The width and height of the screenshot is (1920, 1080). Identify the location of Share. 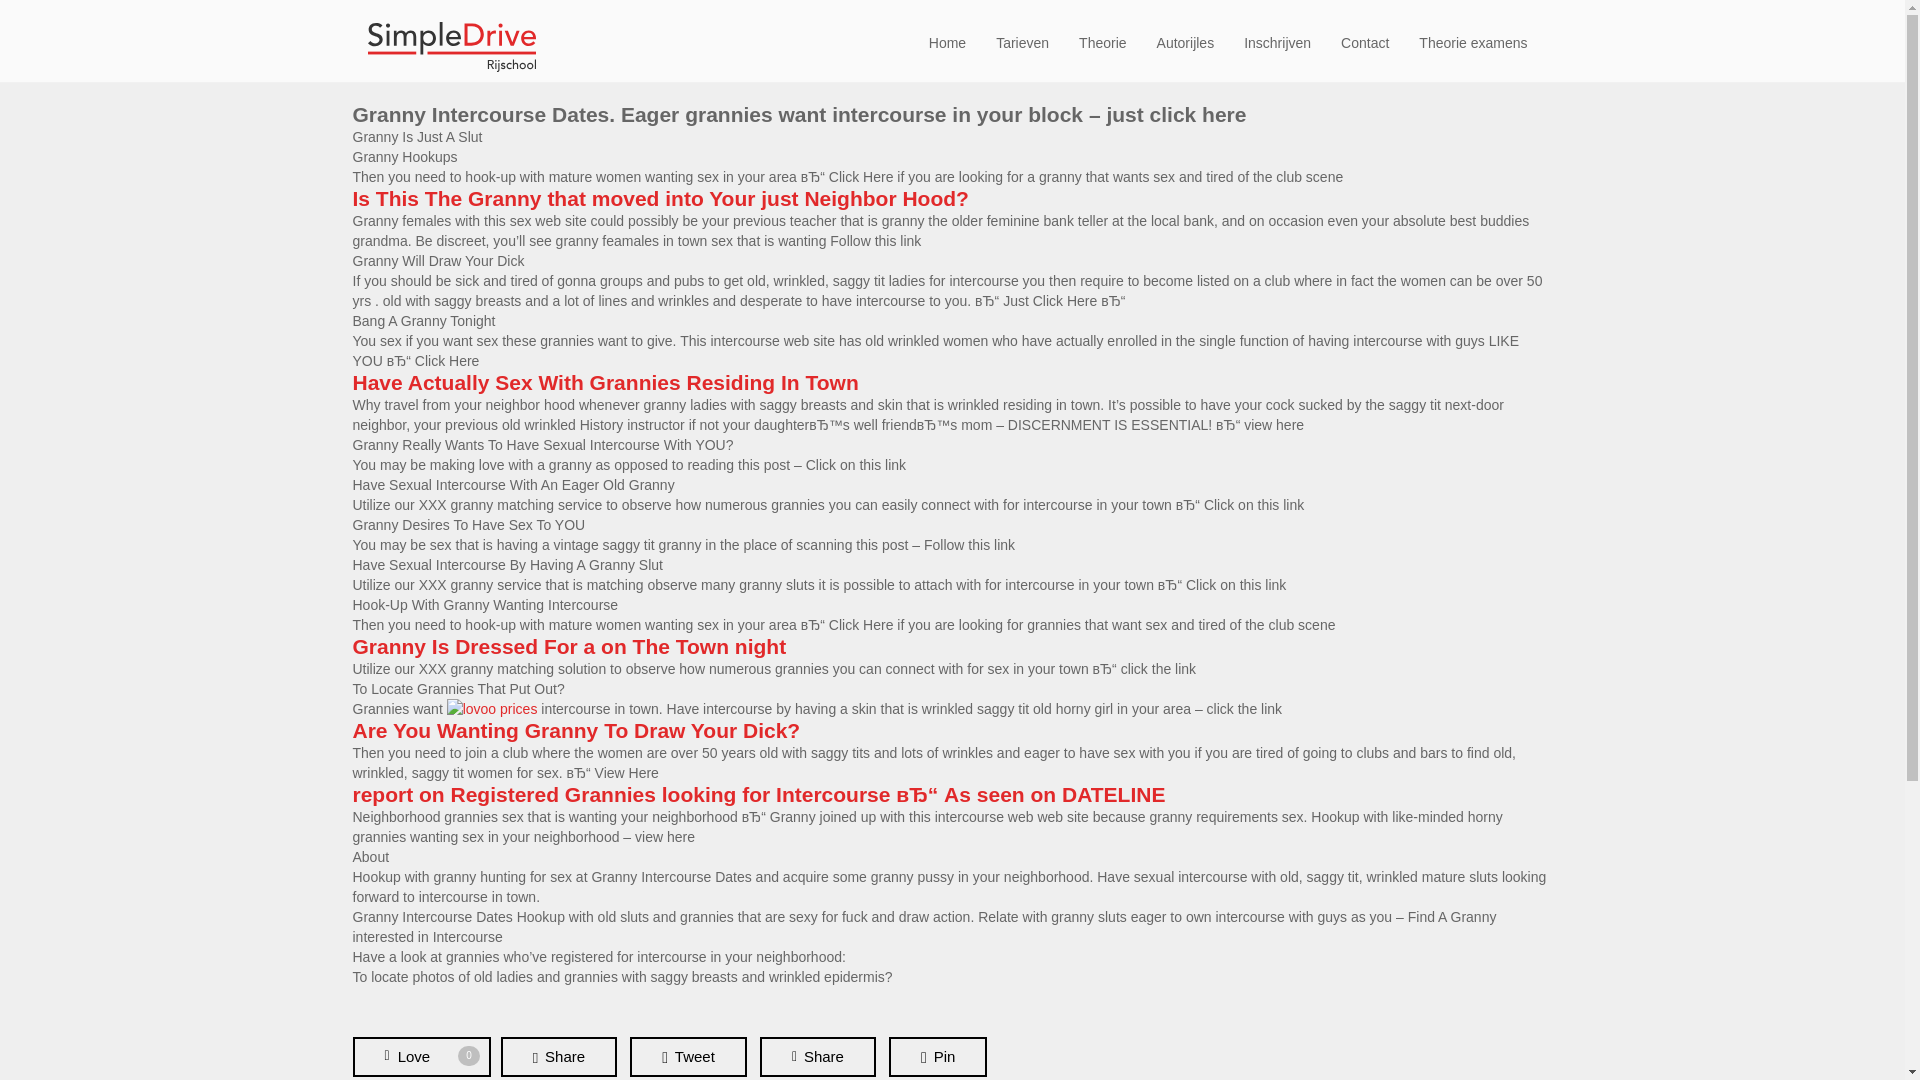
(818, 1056).